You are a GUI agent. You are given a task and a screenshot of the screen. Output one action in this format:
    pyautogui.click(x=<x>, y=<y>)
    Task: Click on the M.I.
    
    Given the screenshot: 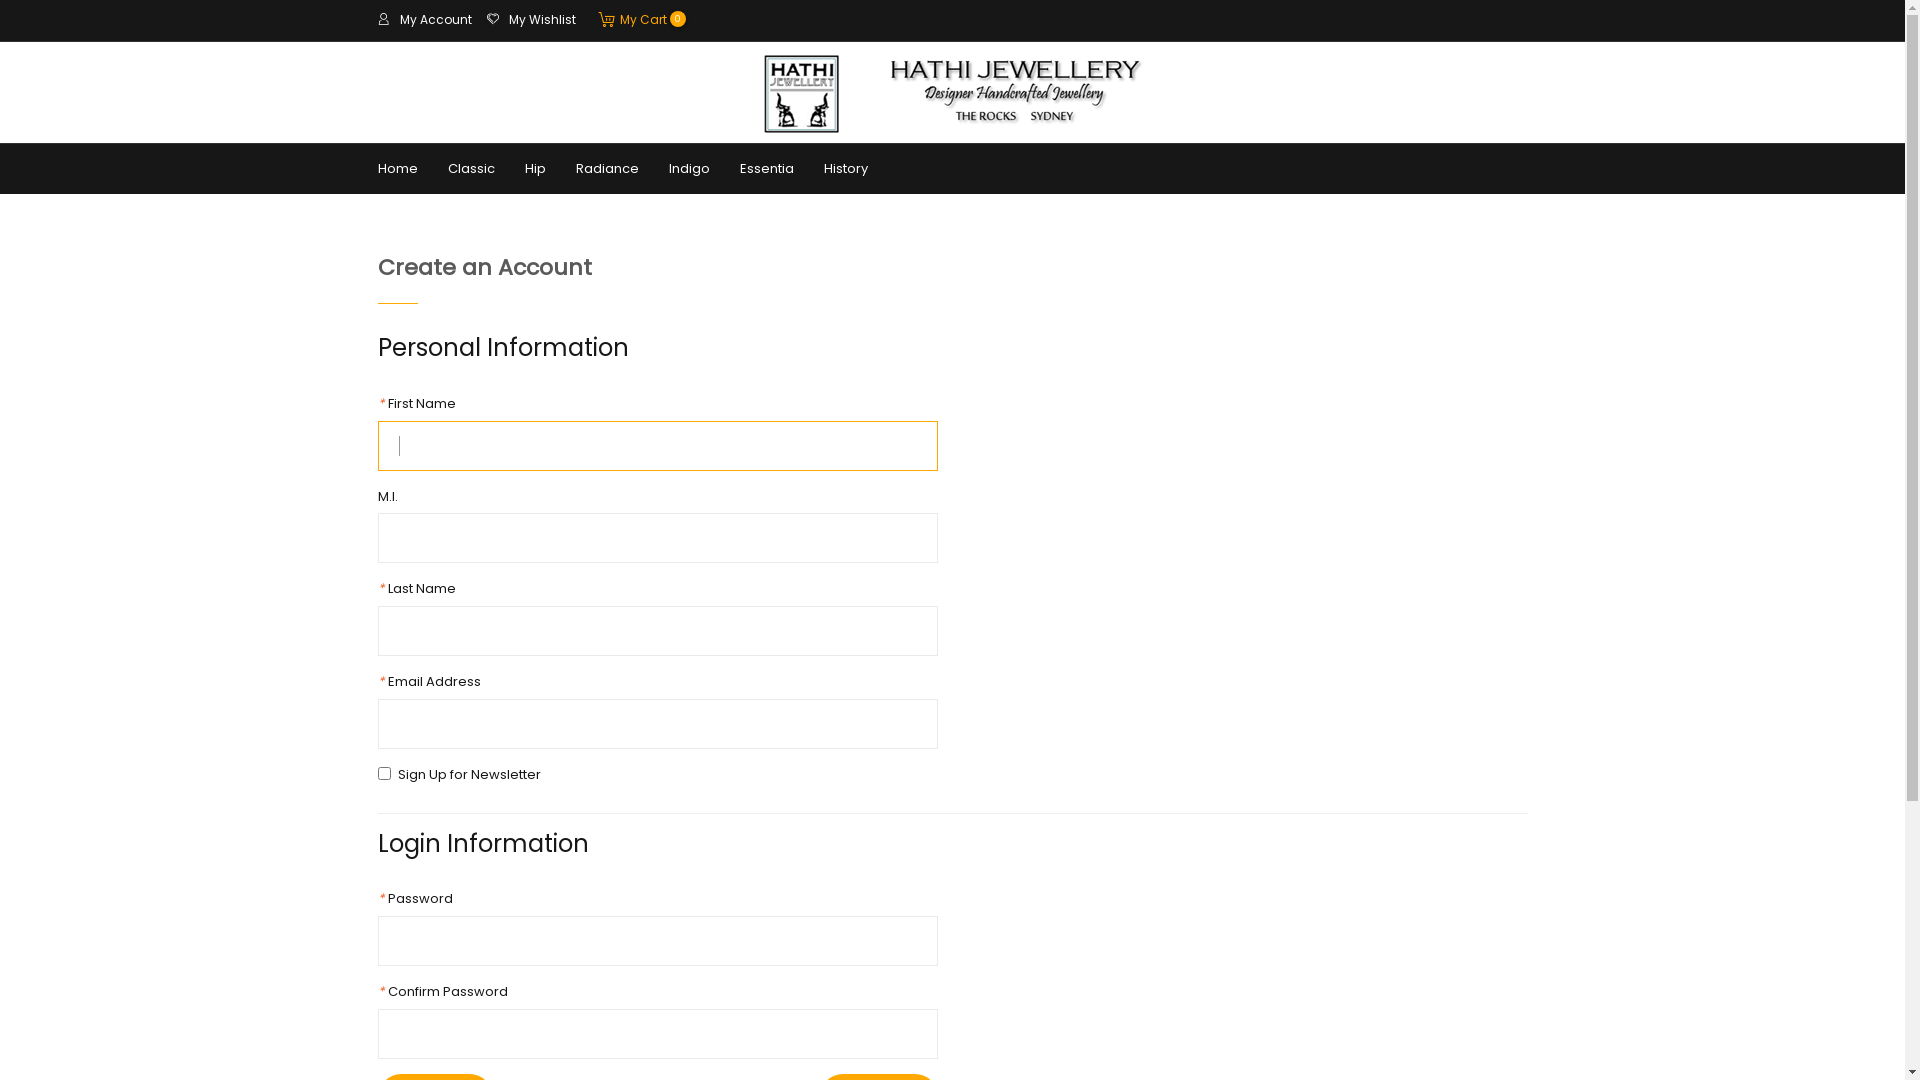 What is the action you would take?
    pyautogui.click(x=658, y=538)
    